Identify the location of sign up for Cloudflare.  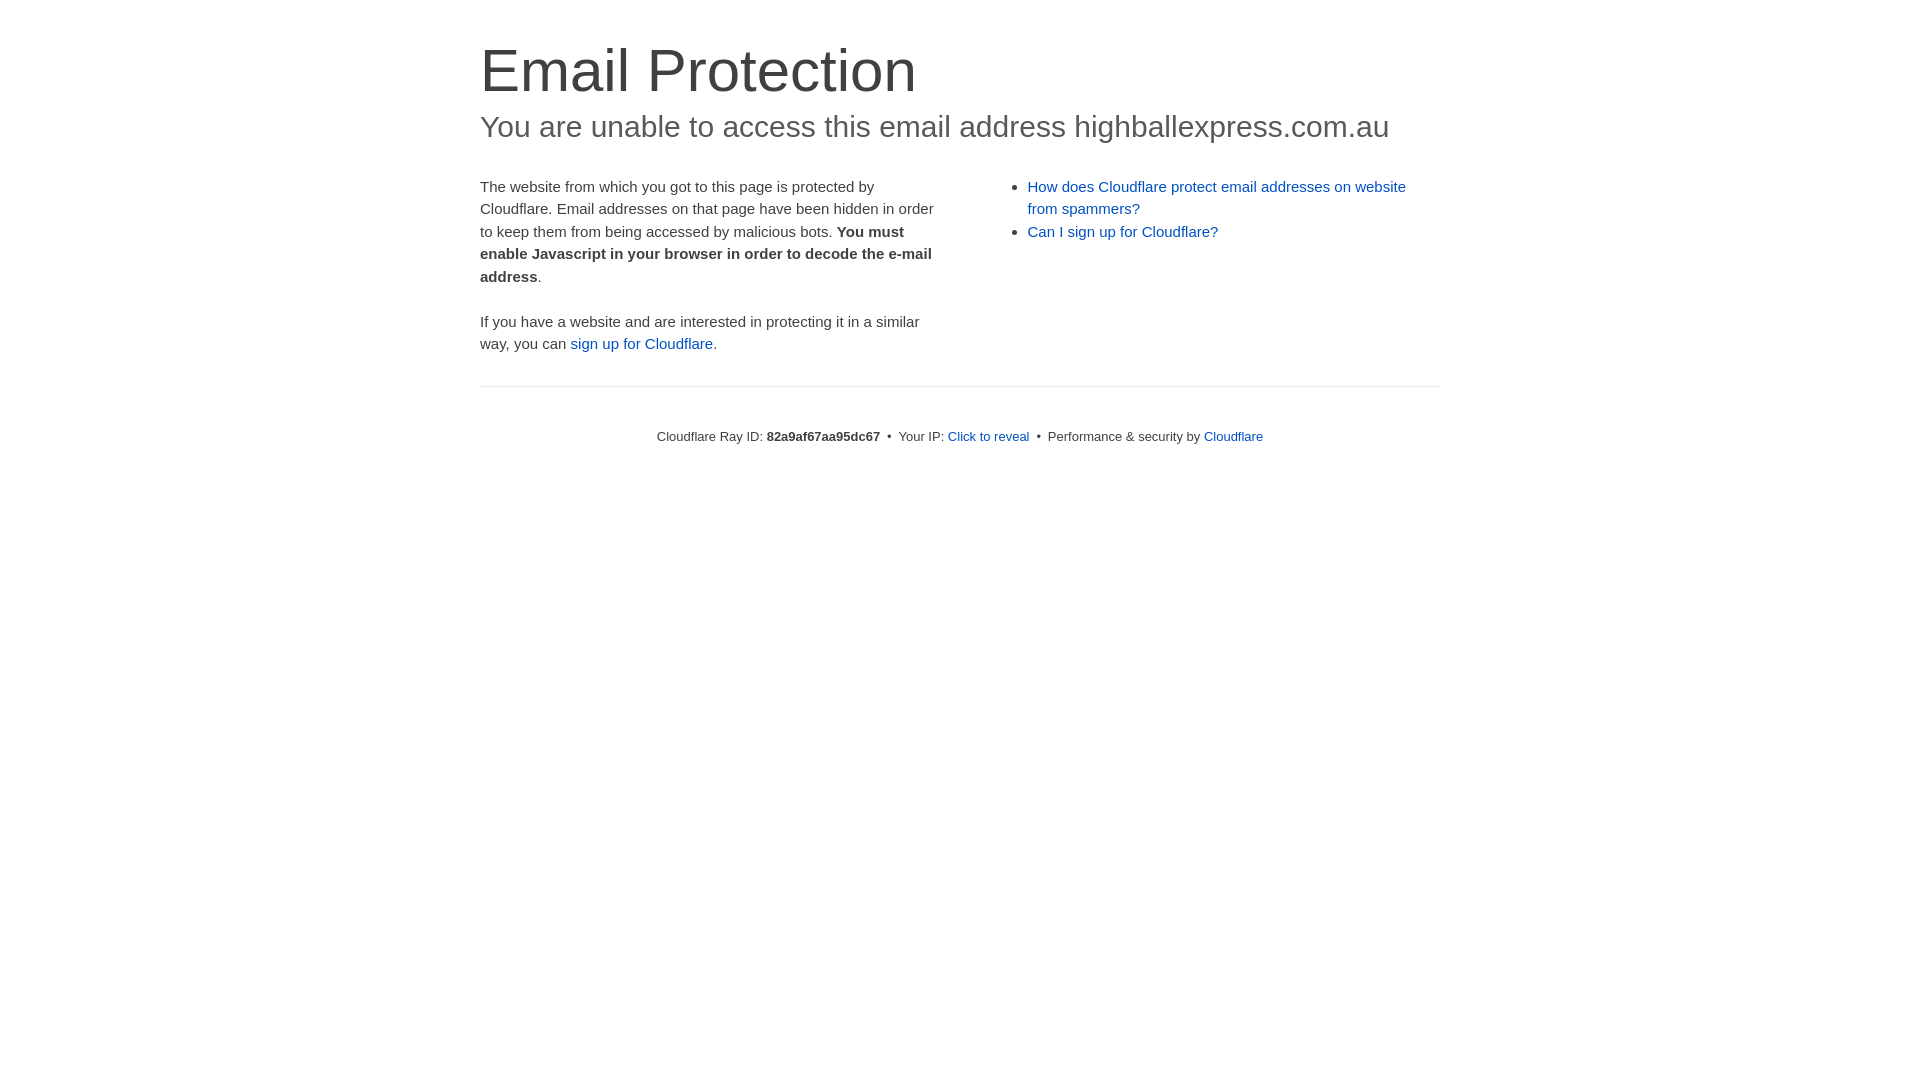
(642, 344).